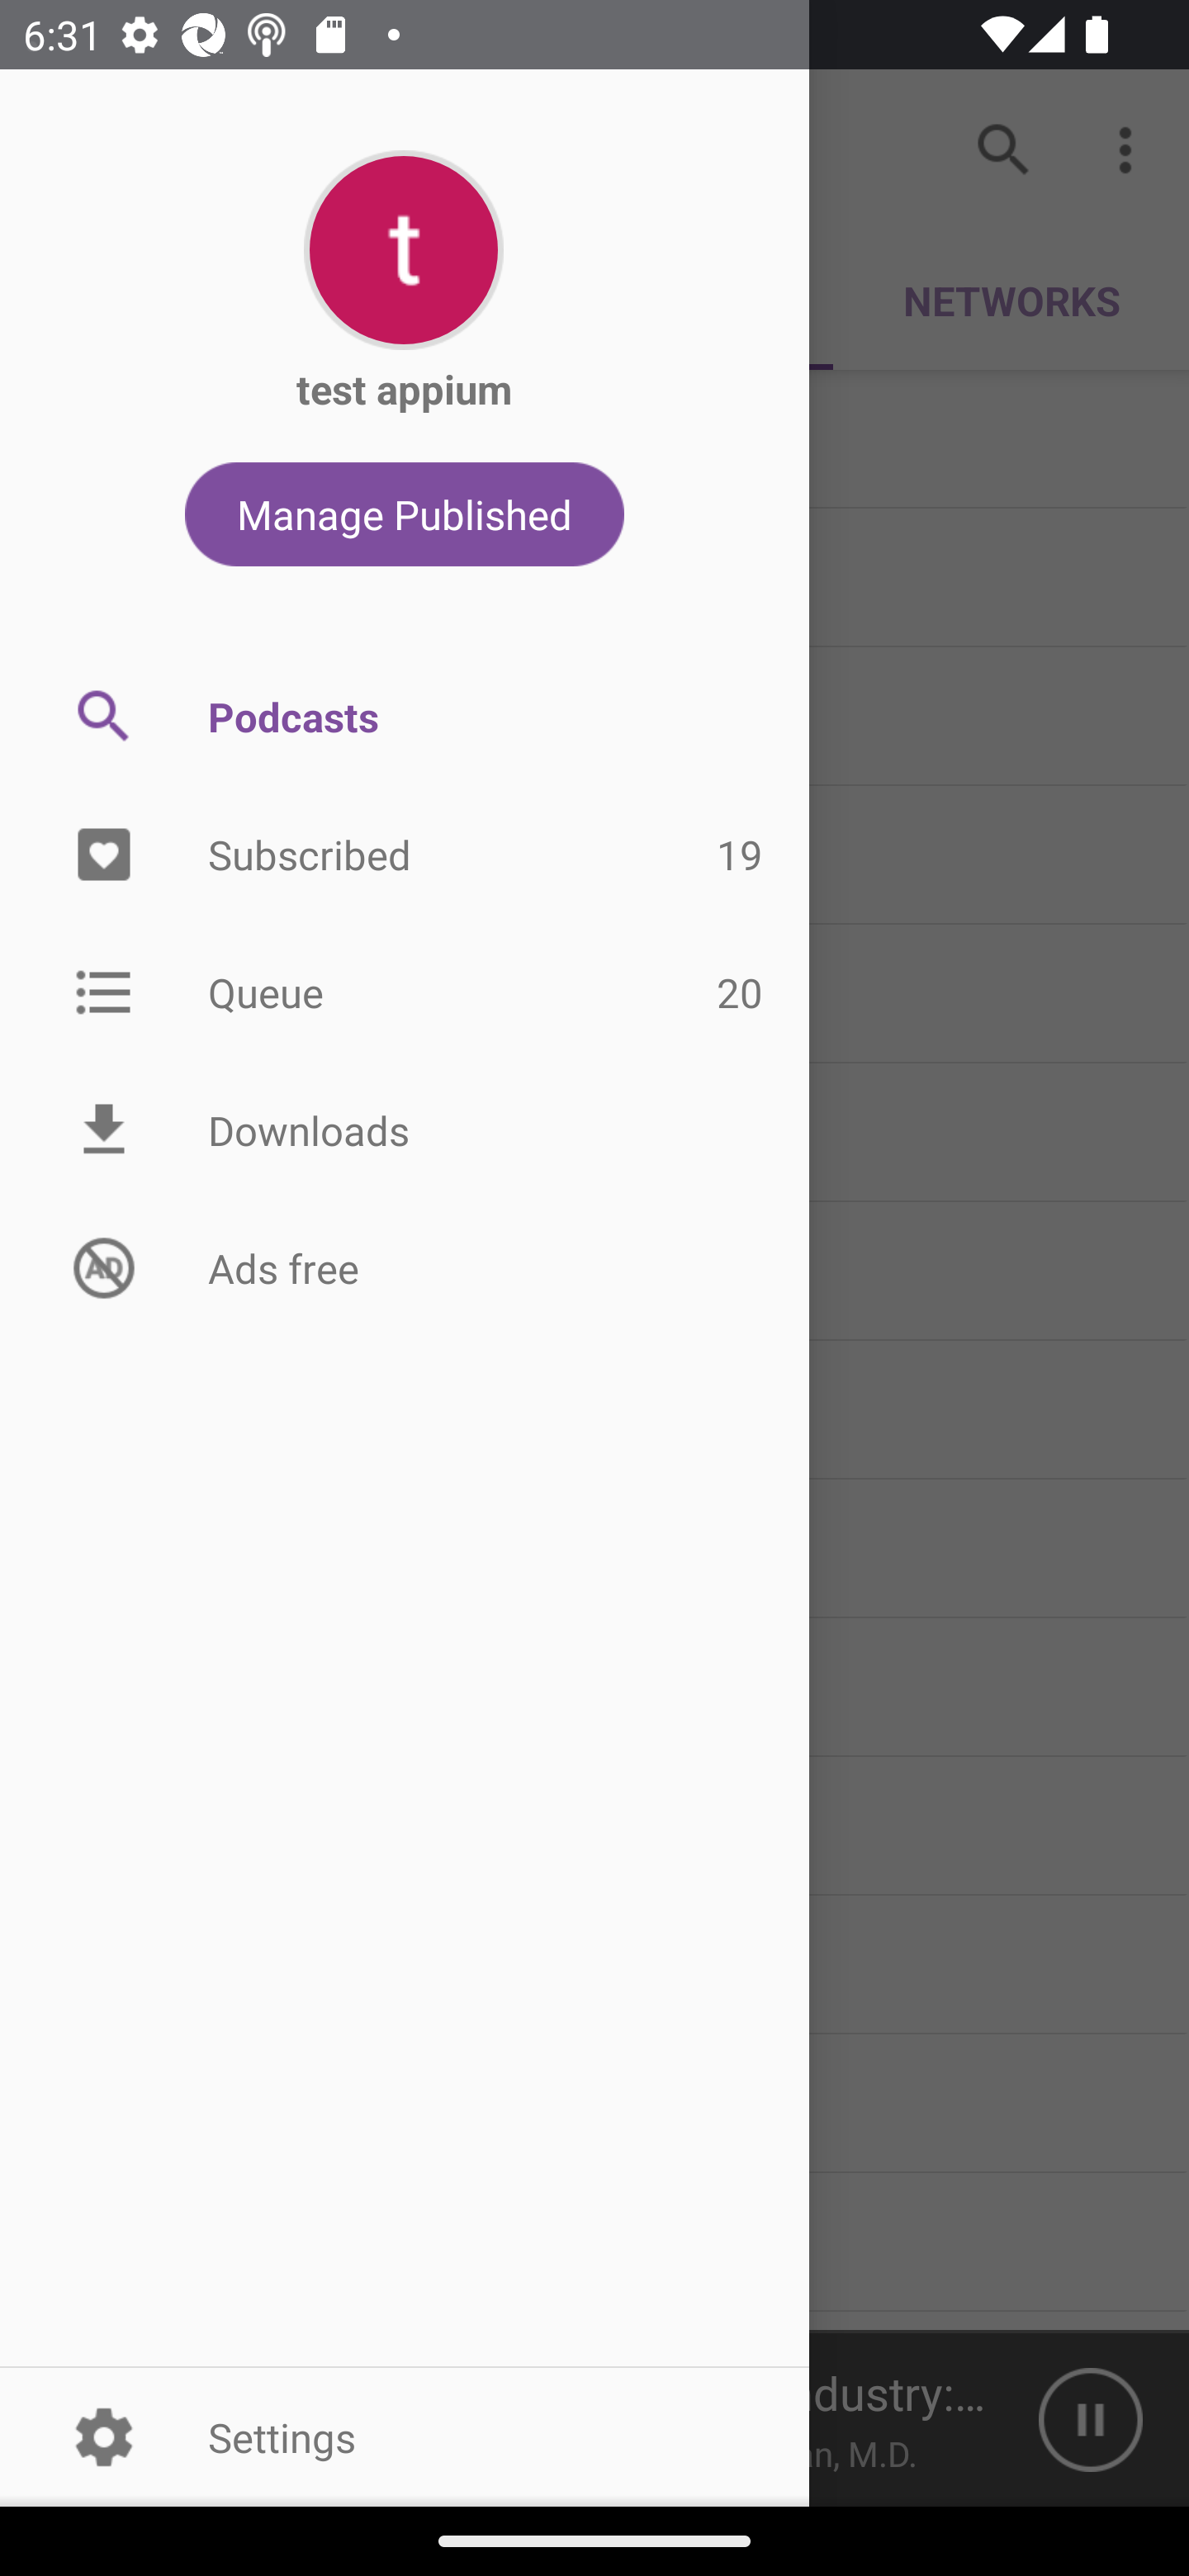 The height and width of the screenshot is (2576, 1189). Describe the element at coordinates (405, 855) in the screenshot. I see `Picture Subscribed 19` at that location.